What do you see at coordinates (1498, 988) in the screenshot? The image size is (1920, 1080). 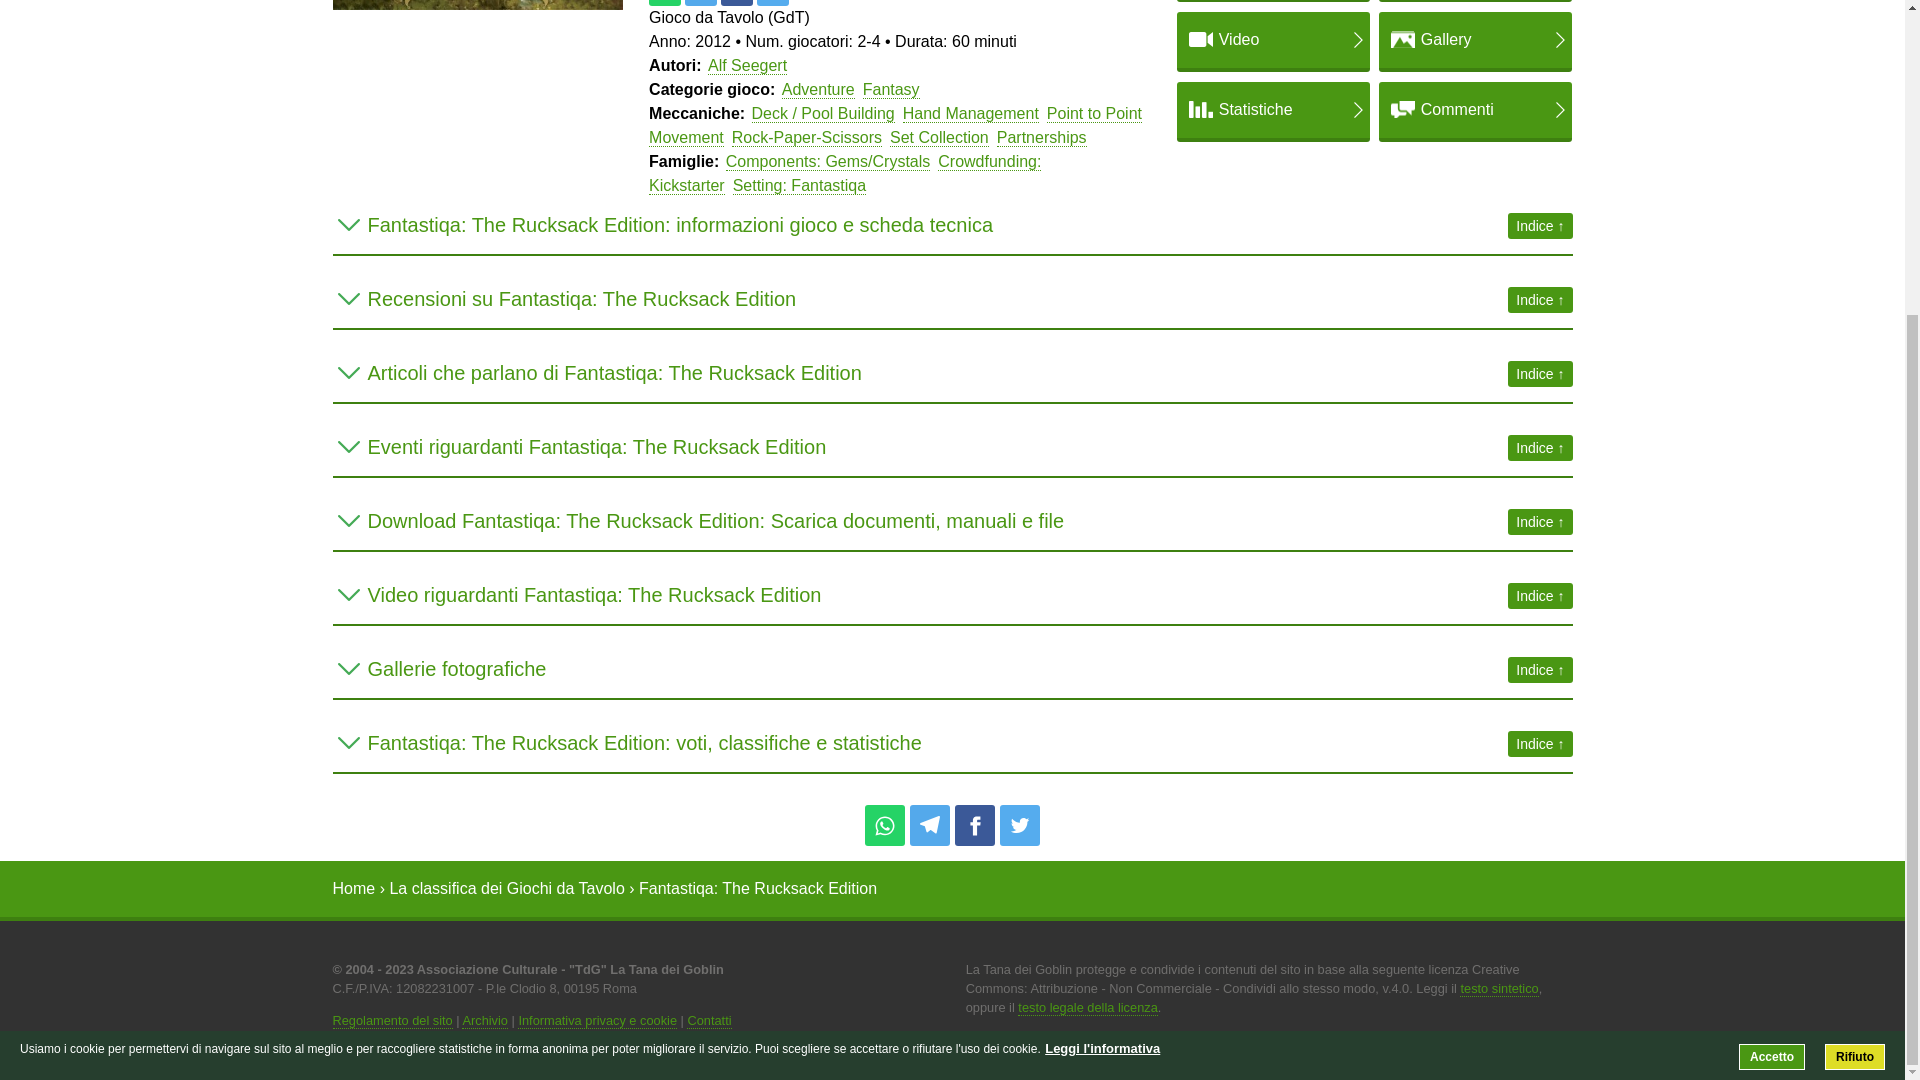 I see `Licenza Creative Commons 4.0` at bounding box center [1498, 988].